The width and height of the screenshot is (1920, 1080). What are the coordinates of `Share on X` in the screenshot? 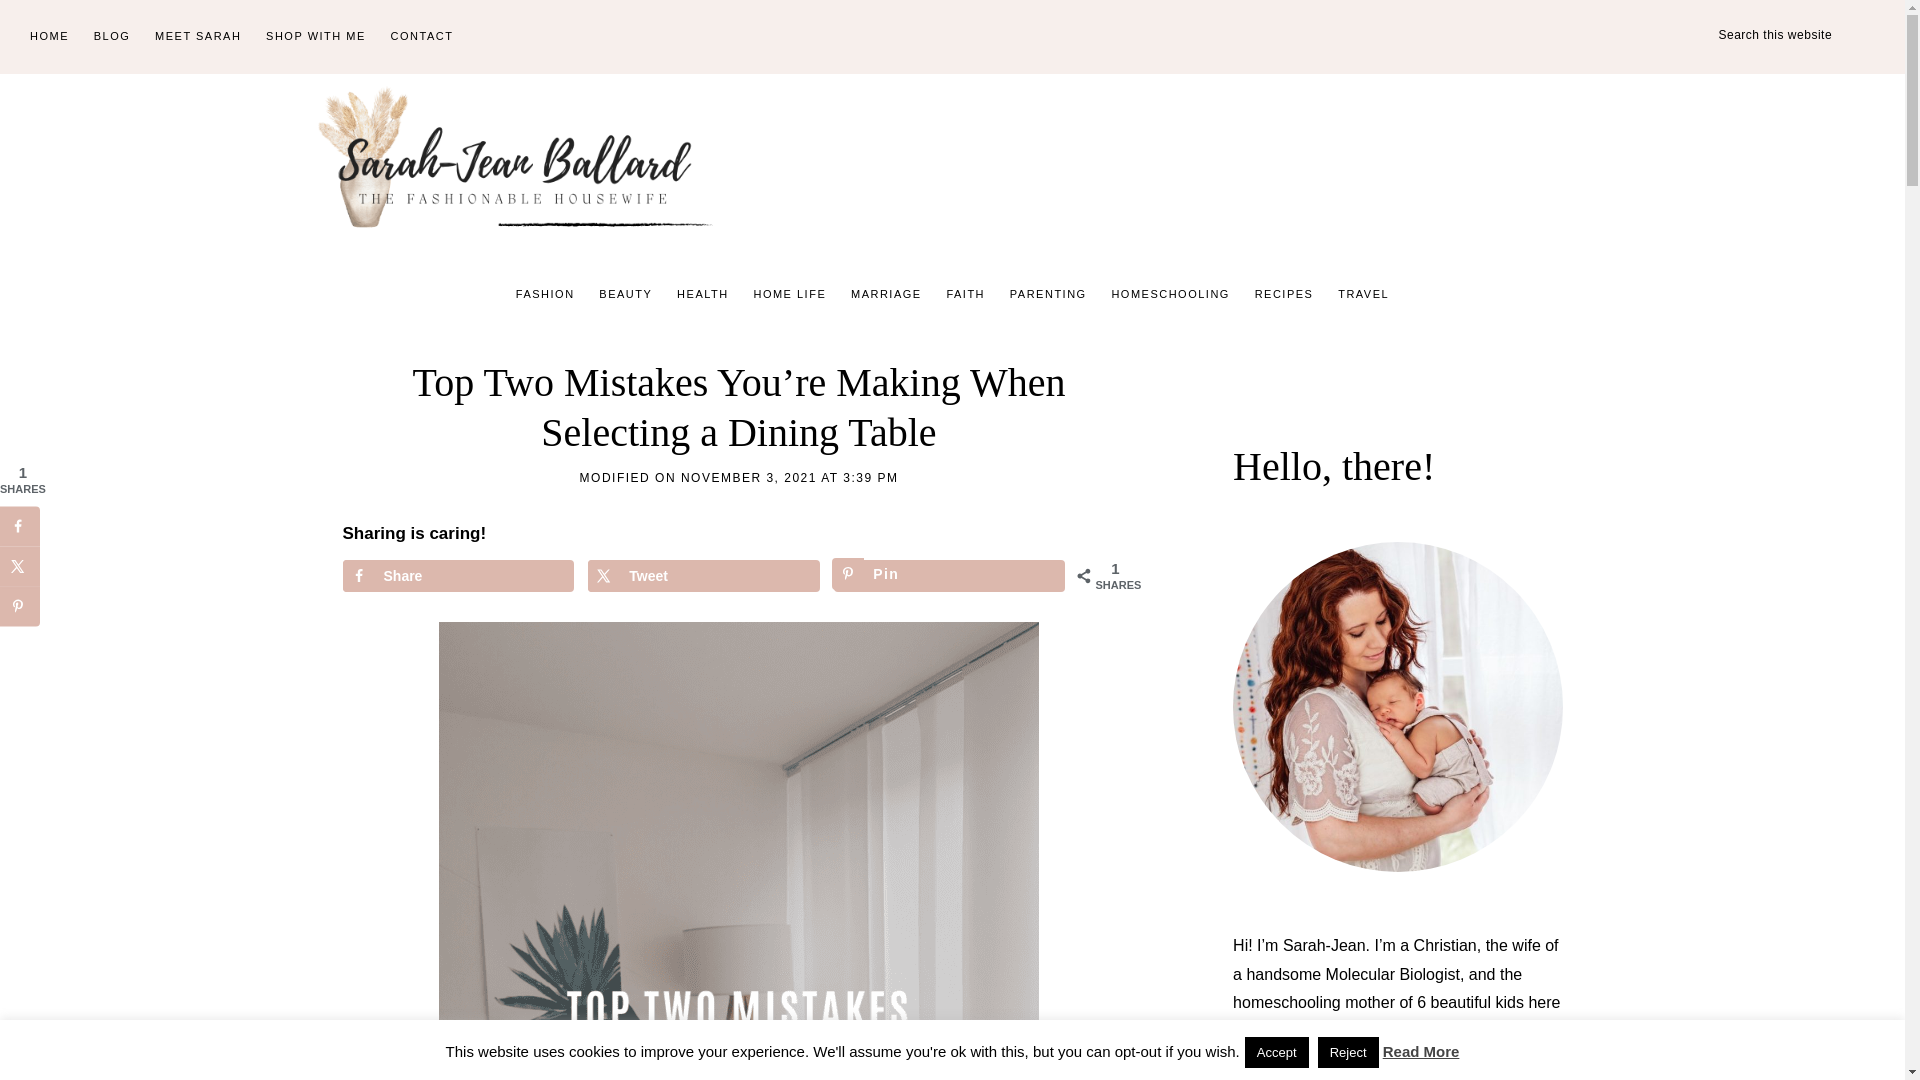 It's located at (20, 566).